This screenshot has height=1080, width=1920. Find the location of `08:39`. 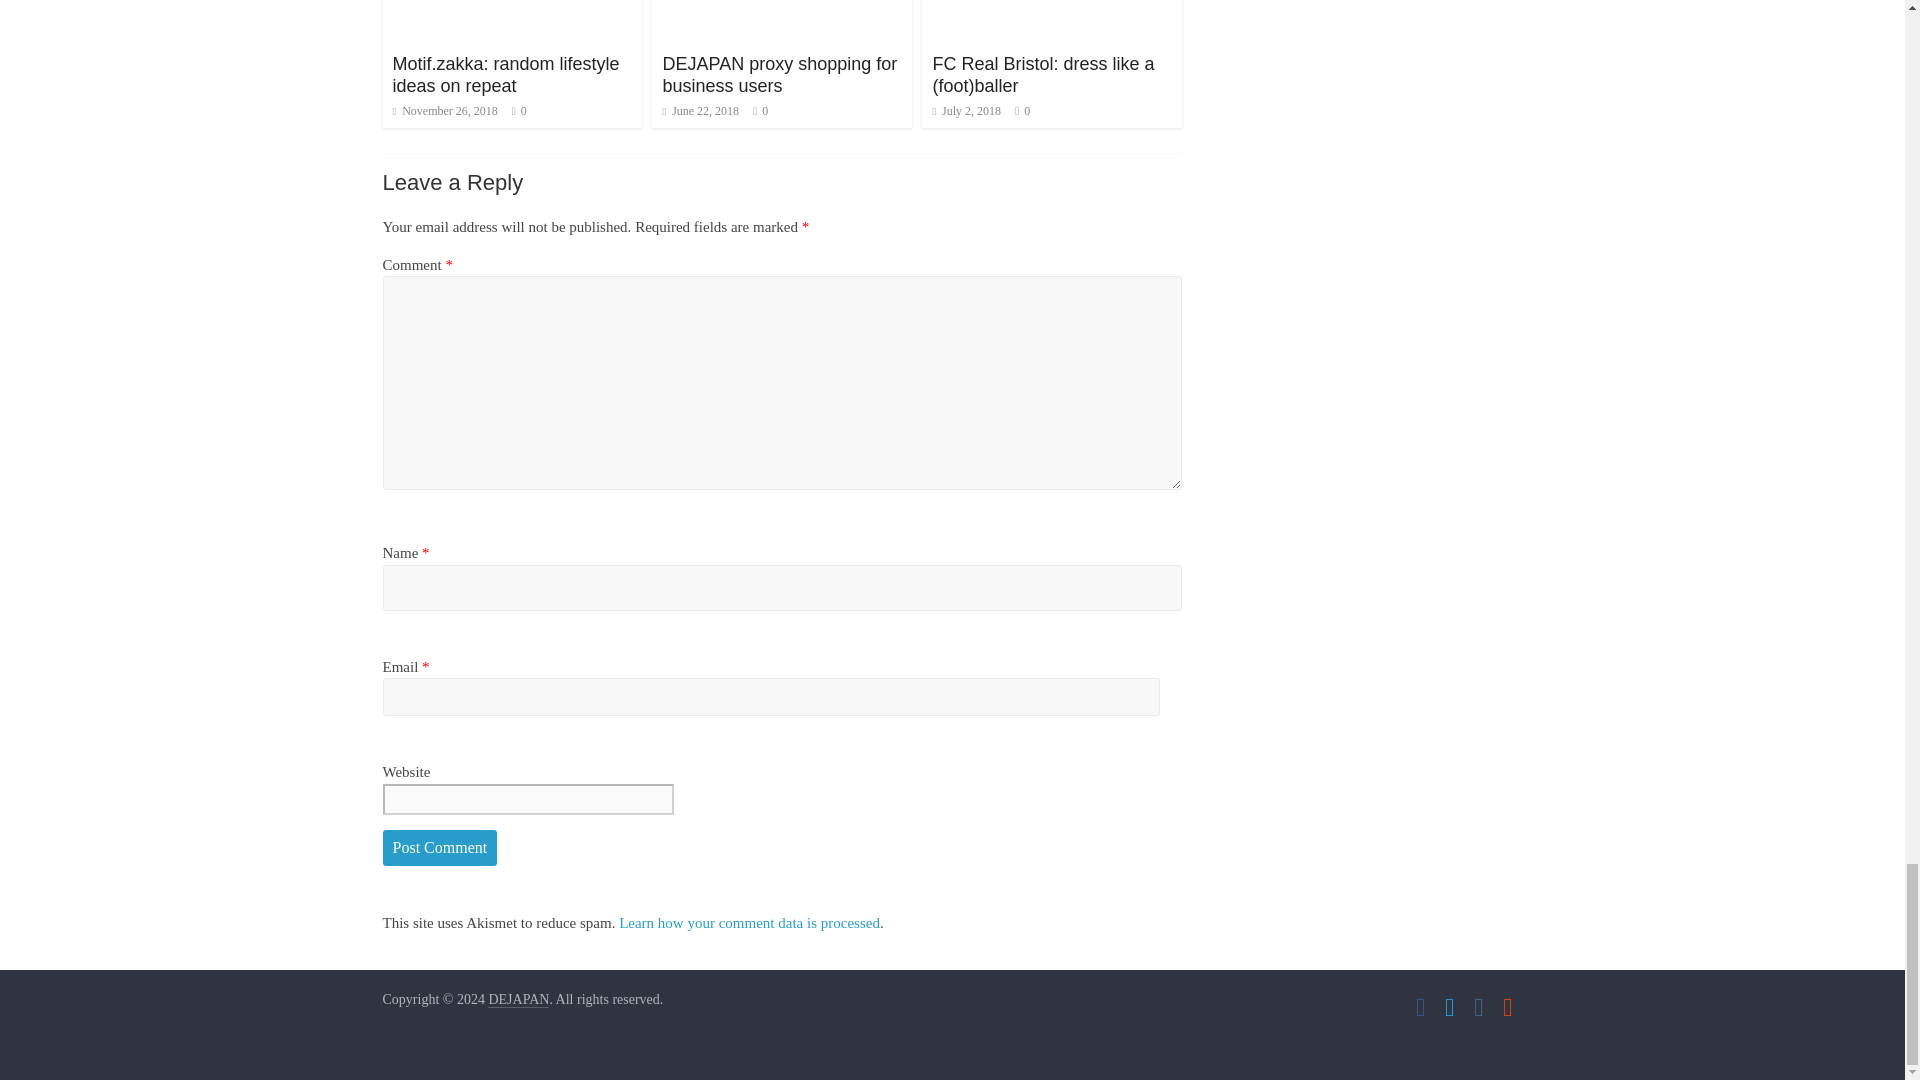

08:39 is located at coordinates (700, 110).